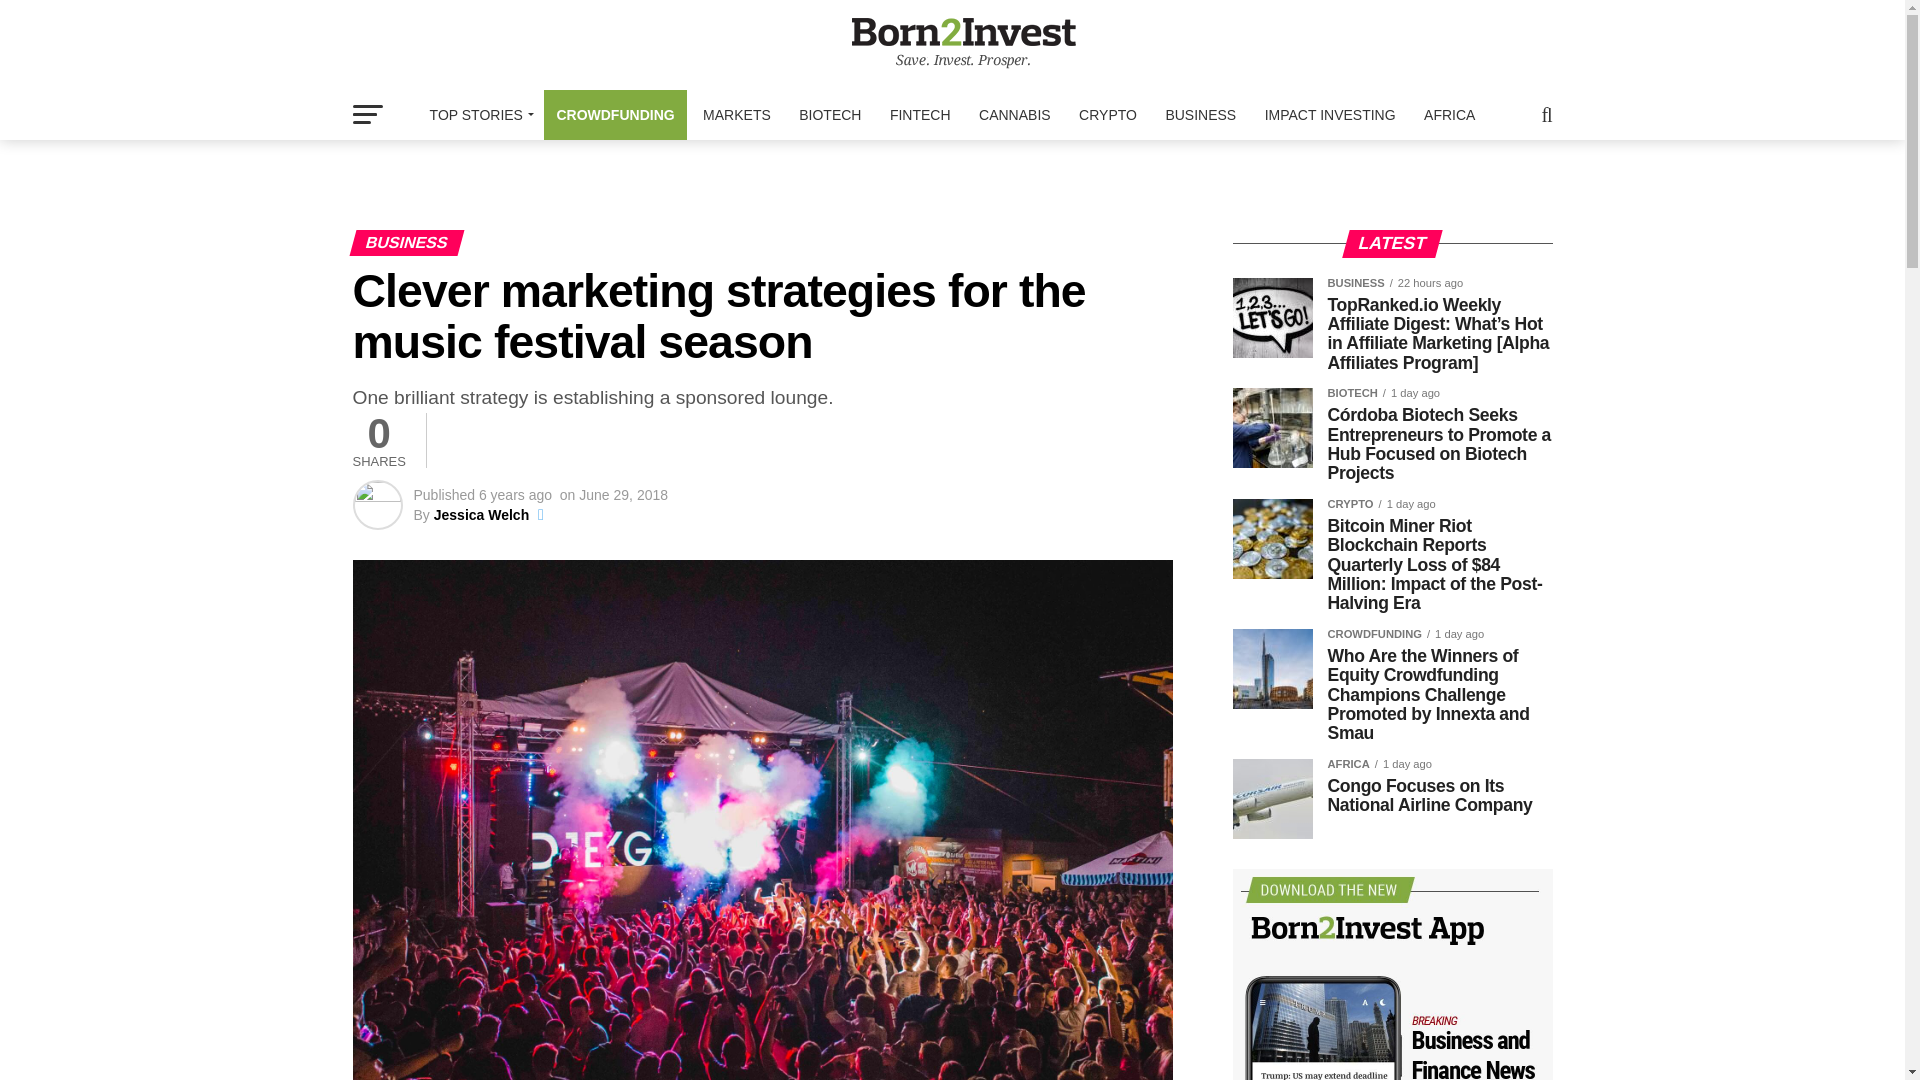 The height and width of the screenshot is (1080, 1920). I want to click on BUSINESS, so click(1200, 114).